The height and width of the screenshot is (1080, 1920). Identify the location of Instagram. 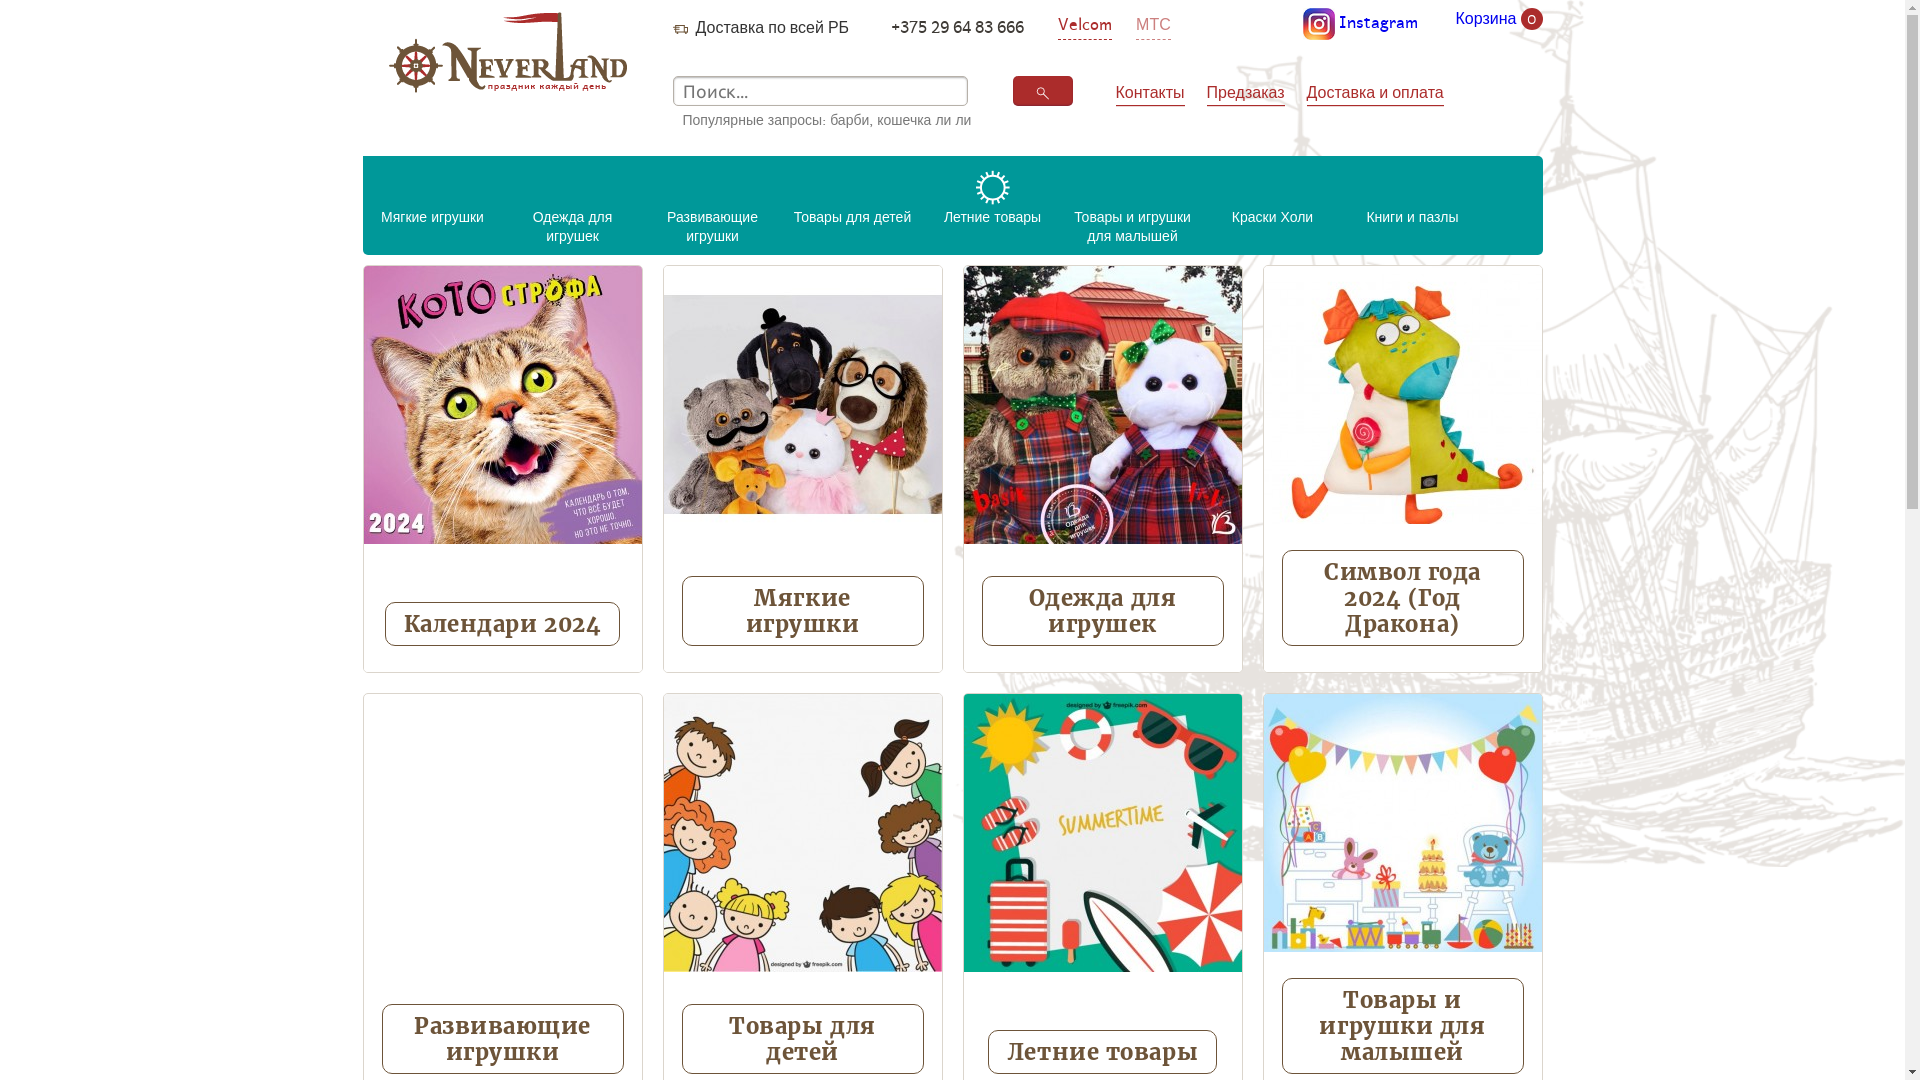
(1360, 24).